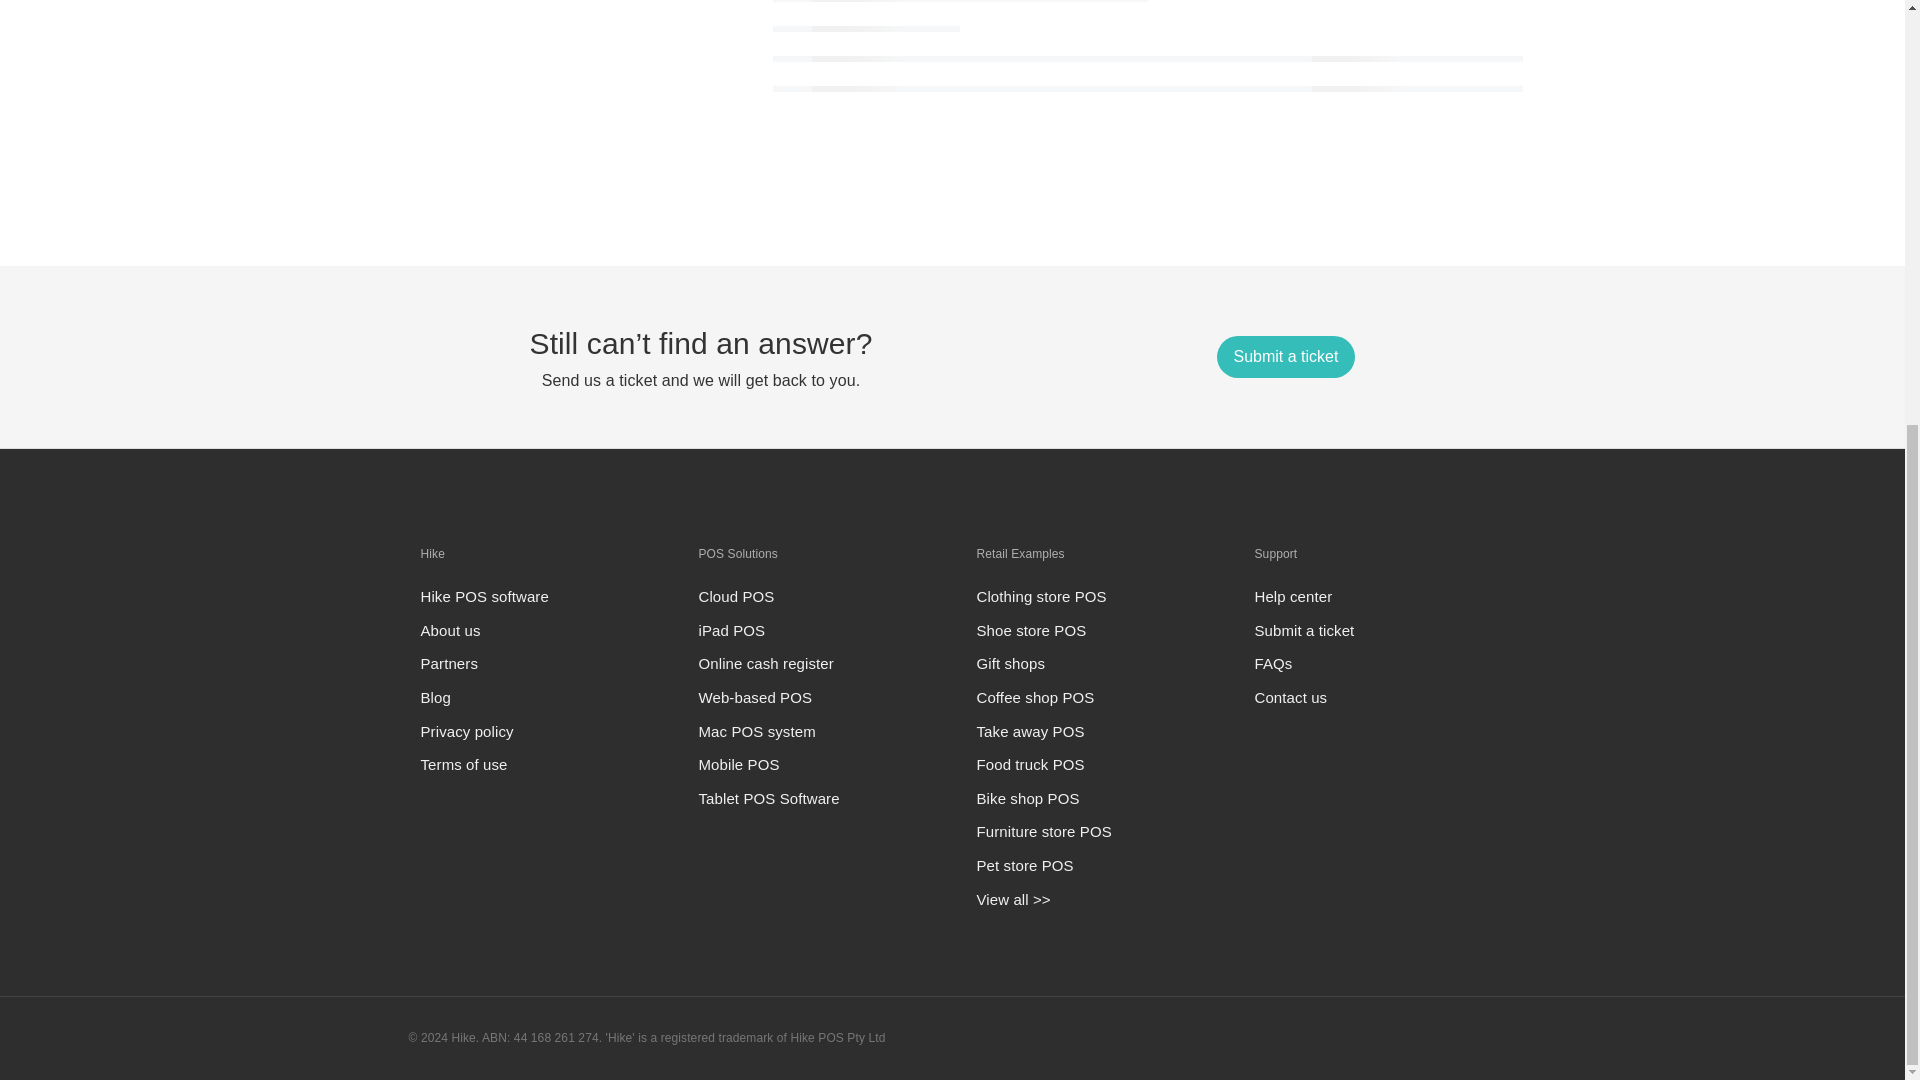 The image size is (1920, 1080). What do you see at coordinates (1043, 831) in the screenshot?
I see `Furniture store POS` at bounding box center [1043, 831].